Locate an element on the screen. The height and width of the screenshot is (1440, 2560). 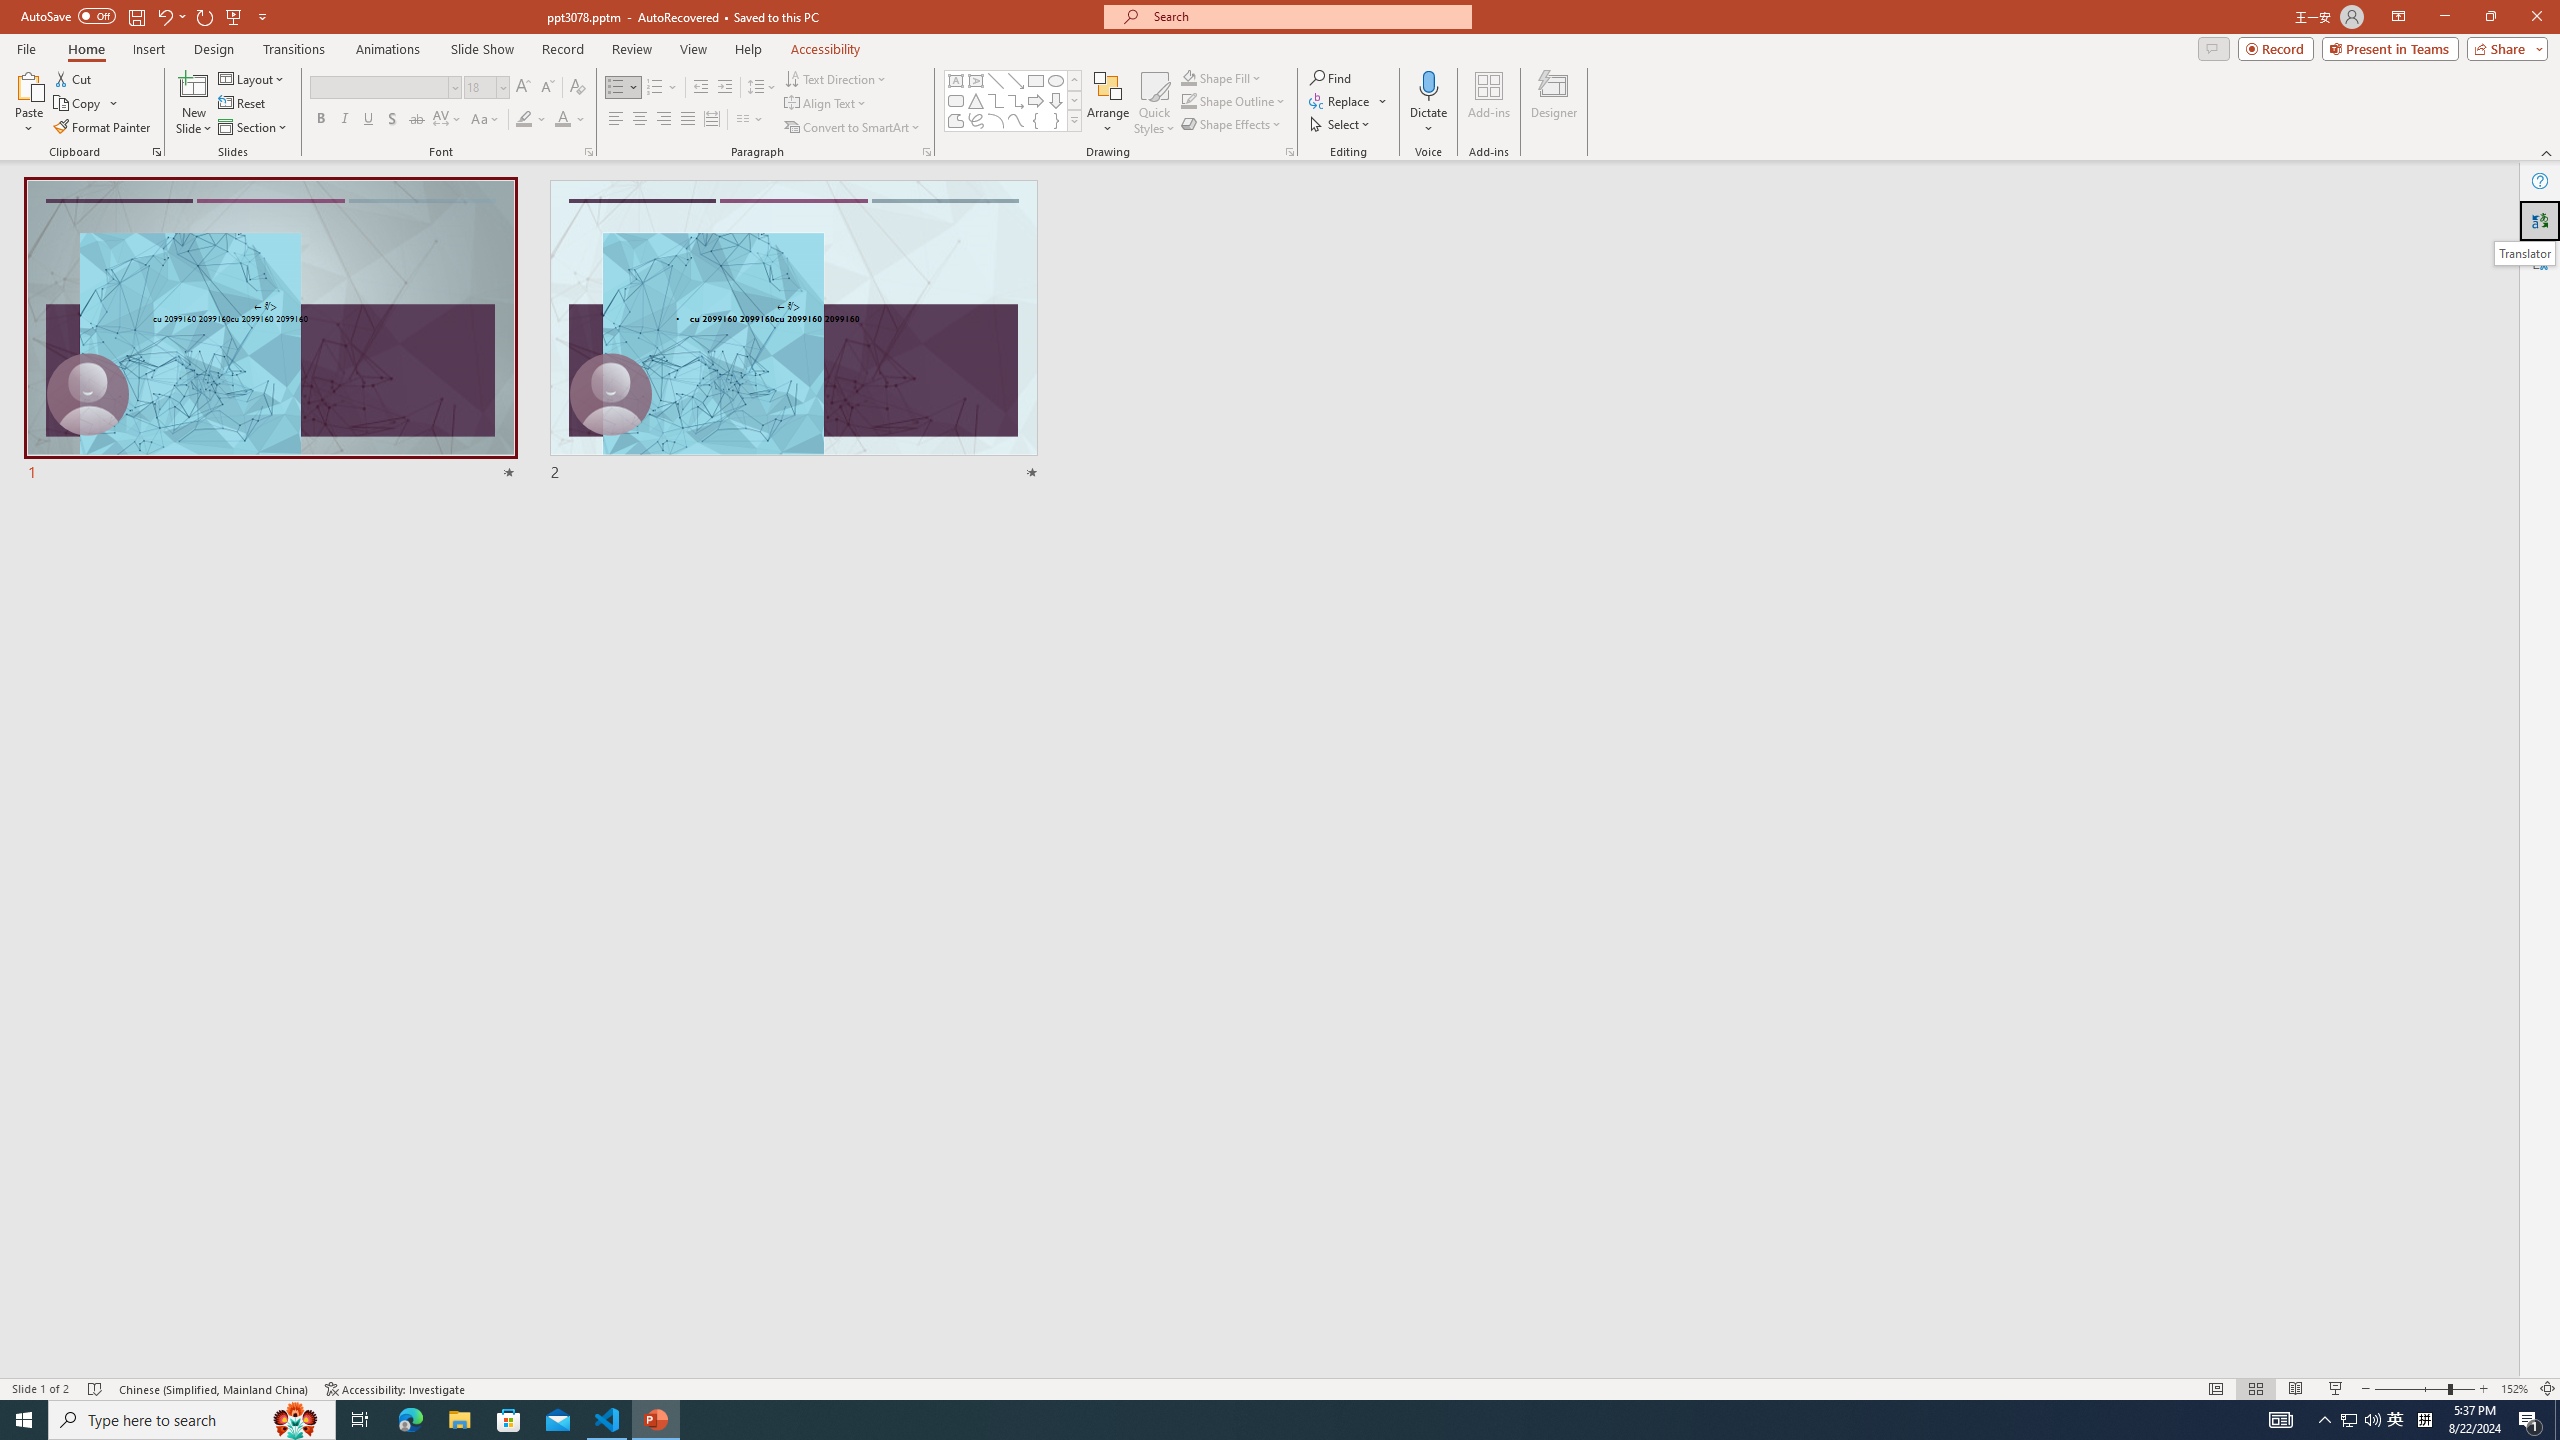
Paste is located at coordinates (29, 103).